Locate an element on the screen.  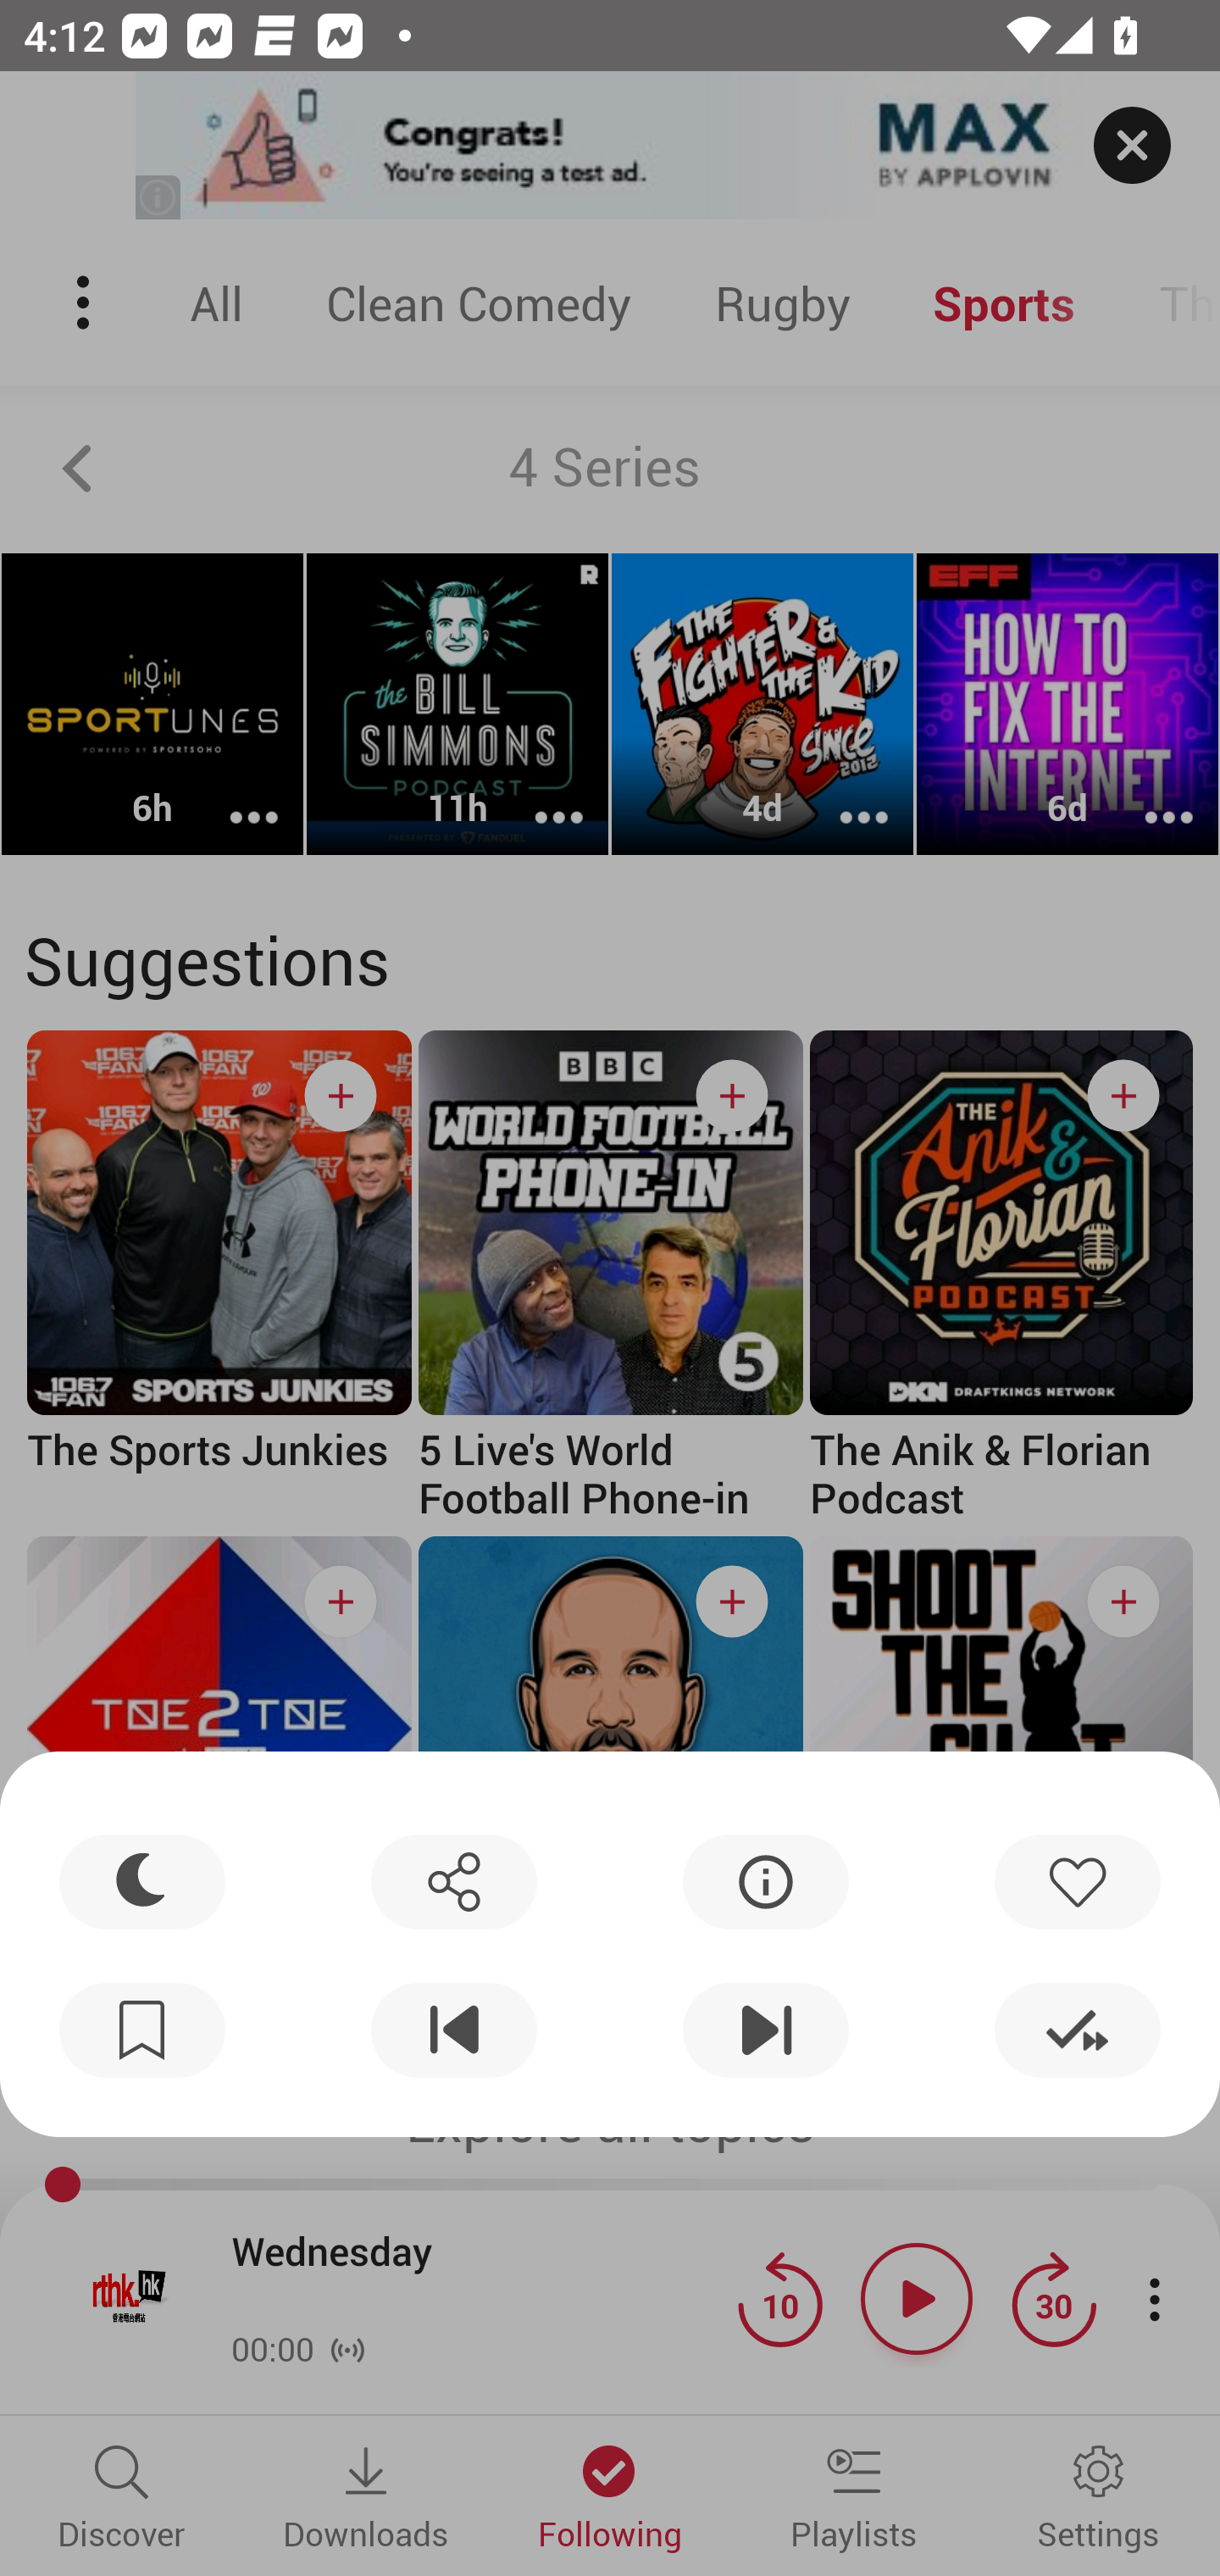
Info is located at coordinates (766, 1881).